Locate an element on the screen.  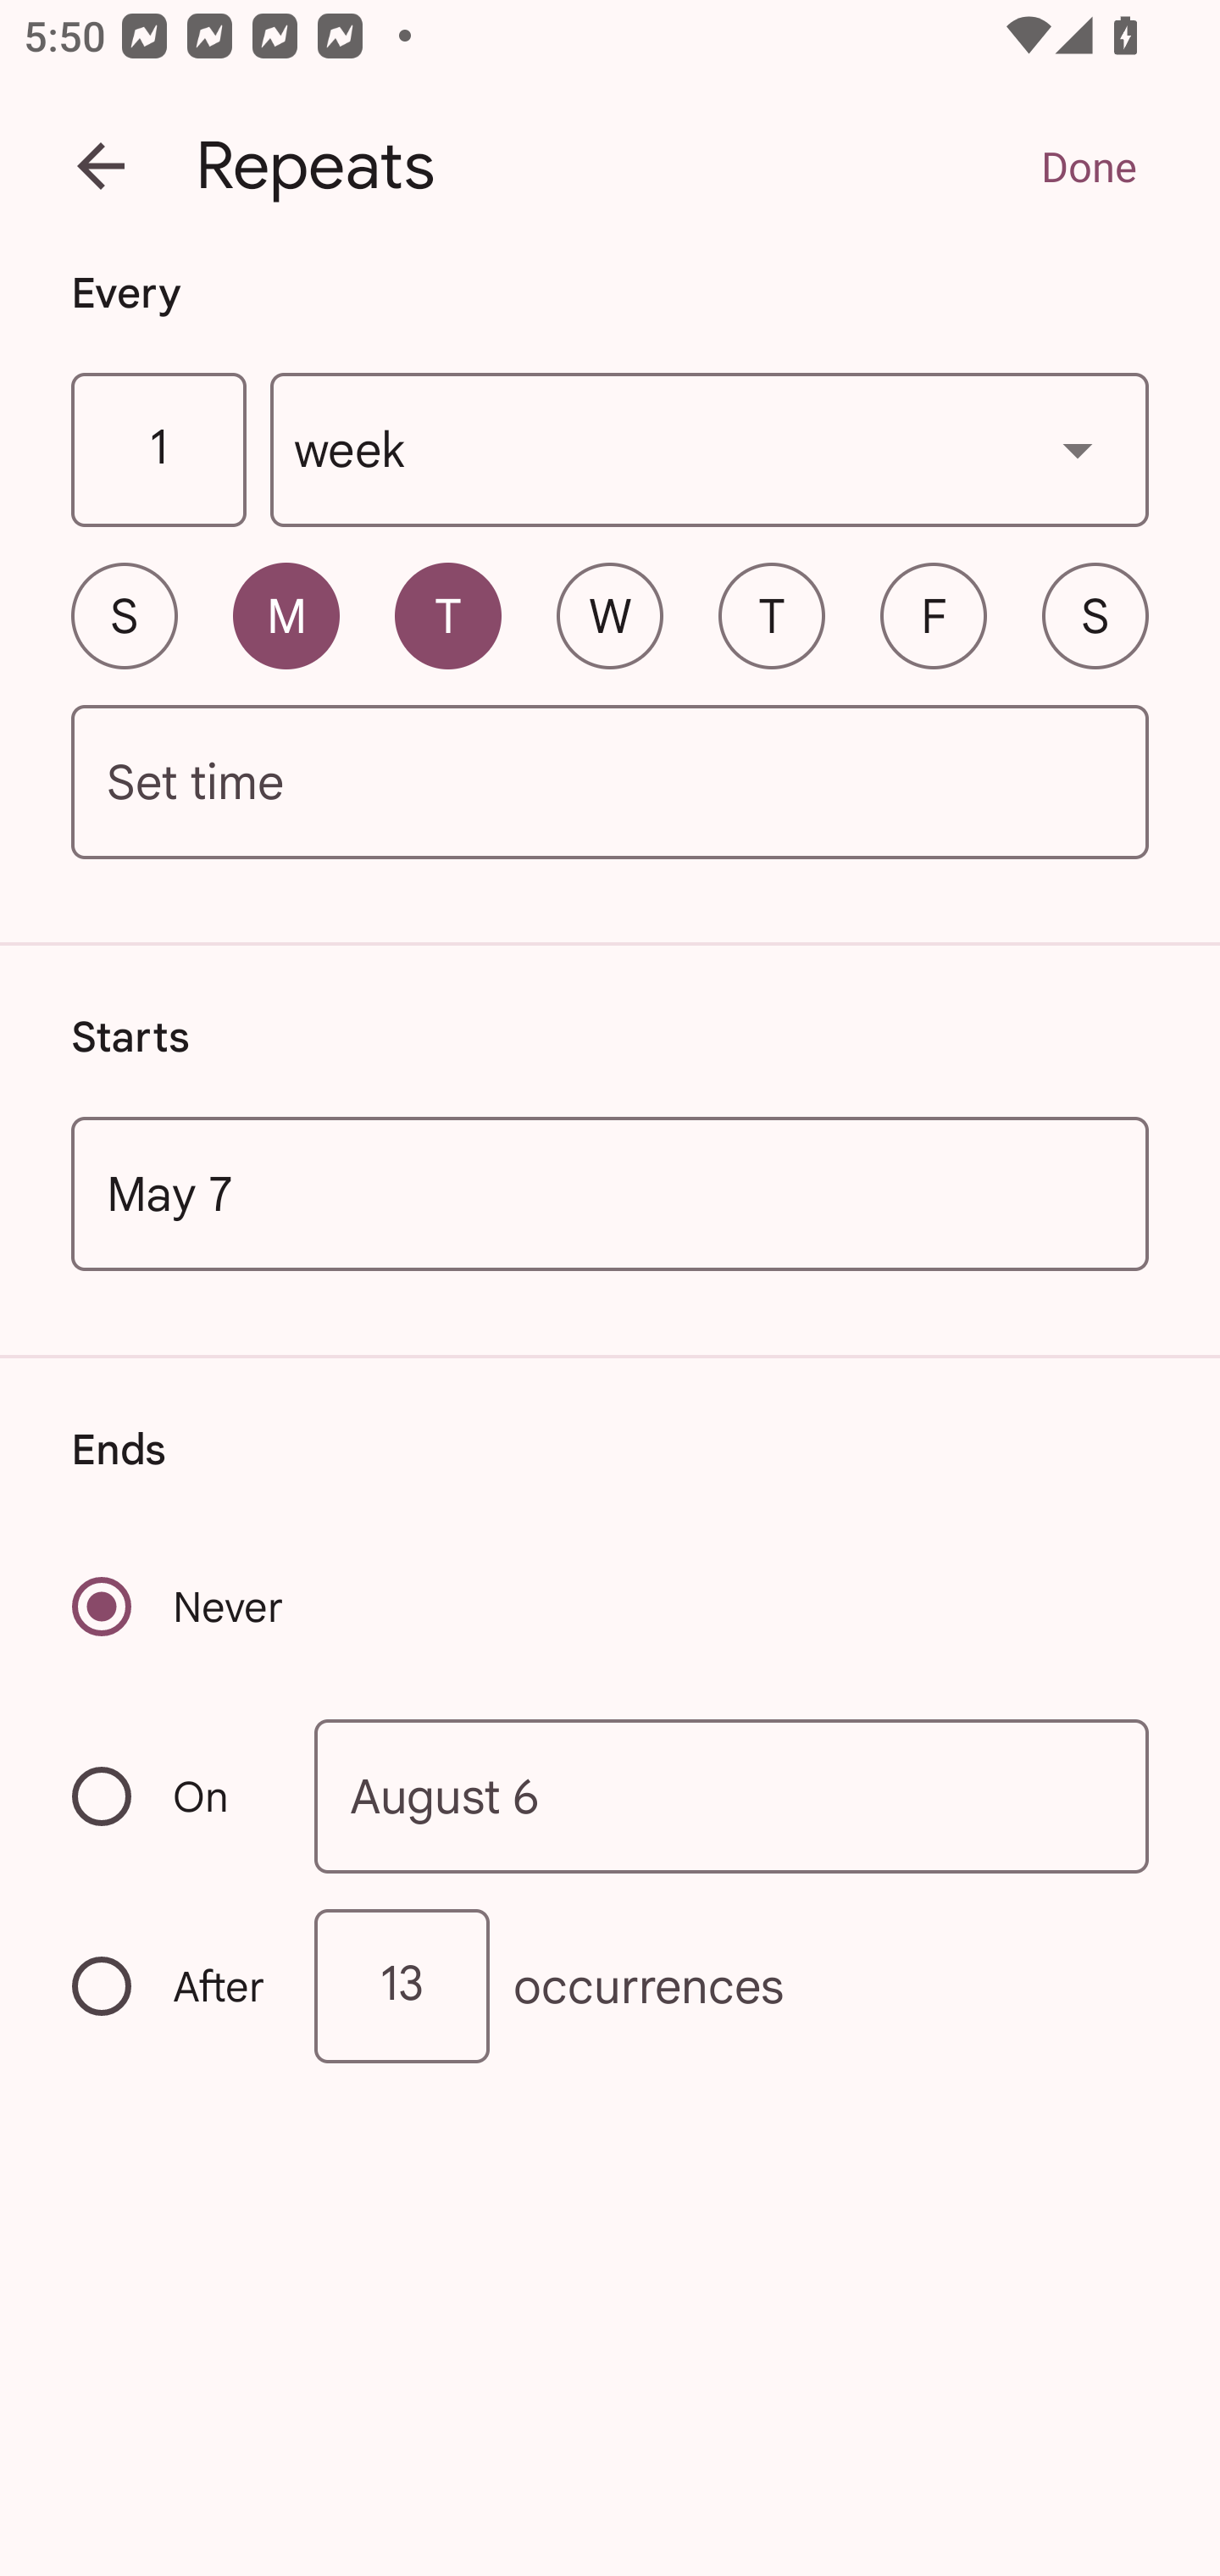
T Thursday is located at coordinates (771, 615).